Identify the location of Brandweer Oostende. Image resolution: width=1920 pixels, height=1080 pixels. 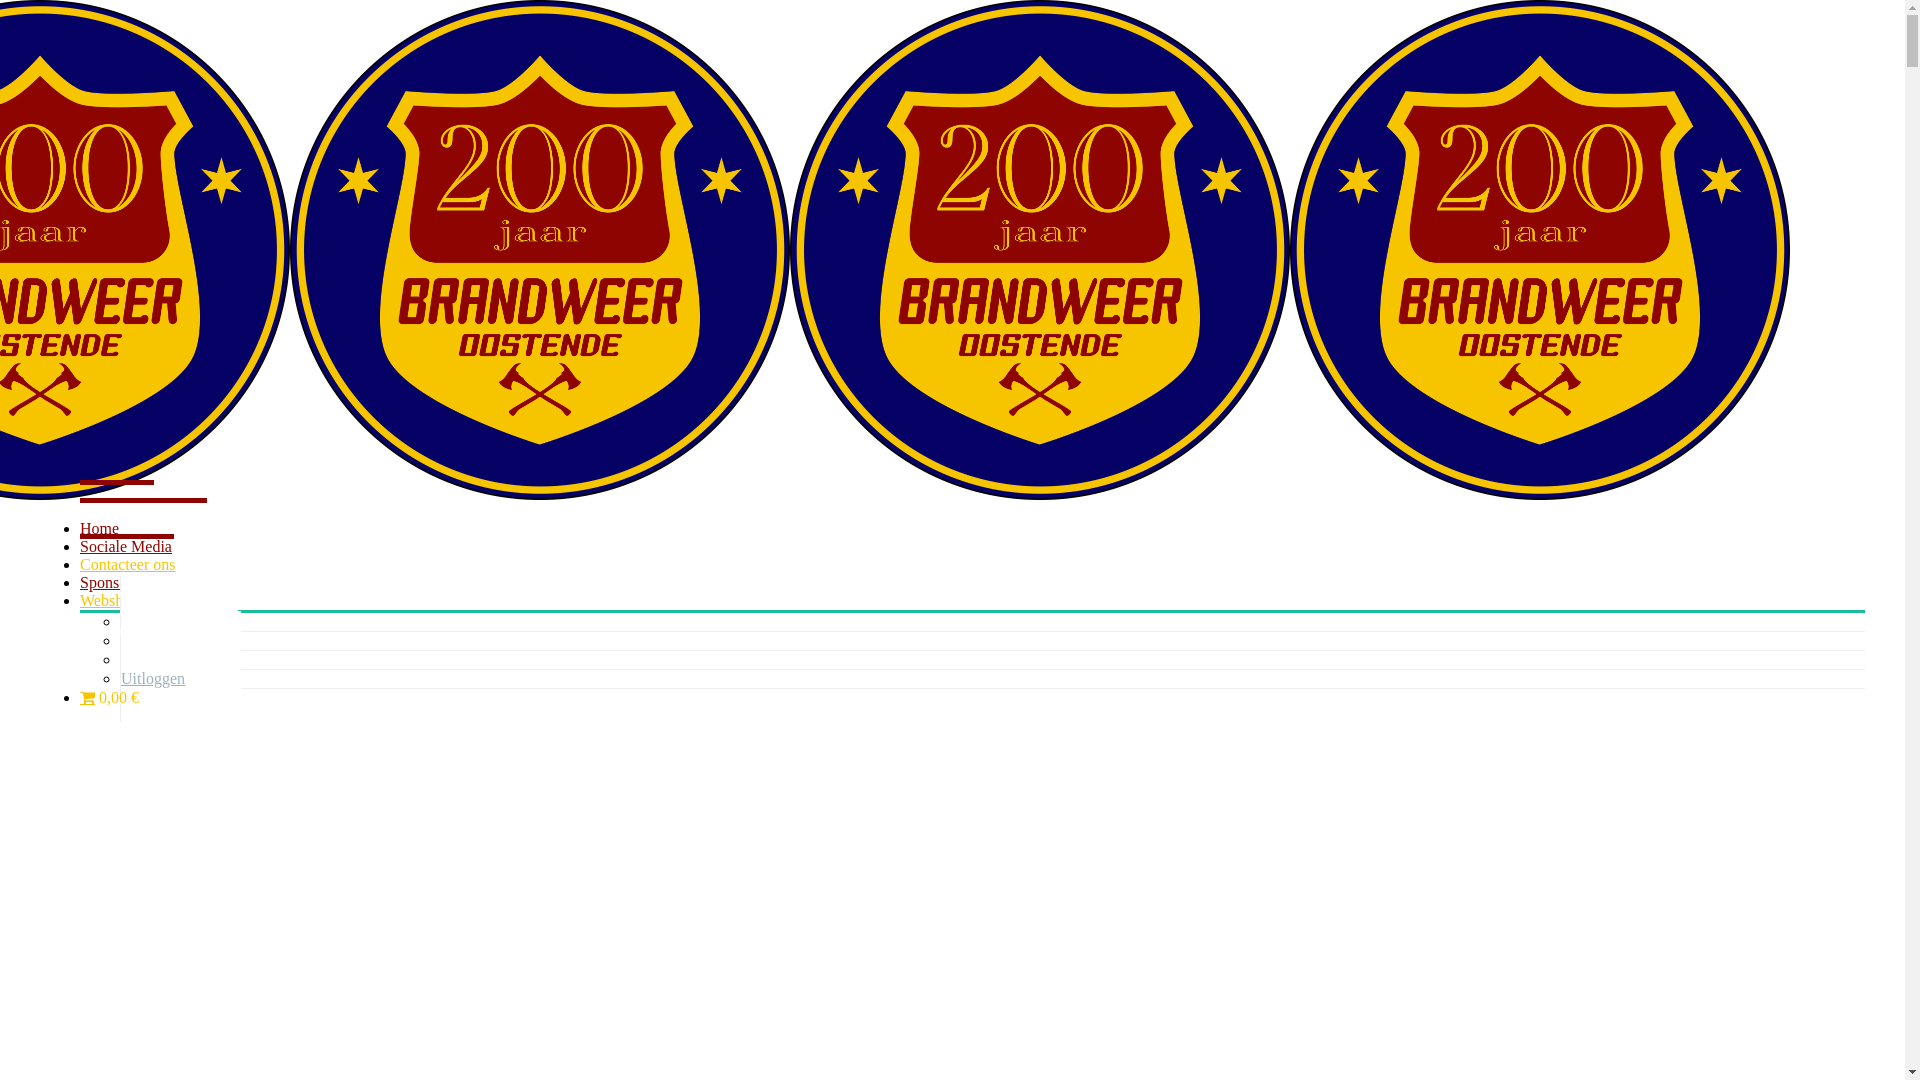
(1040, 250).